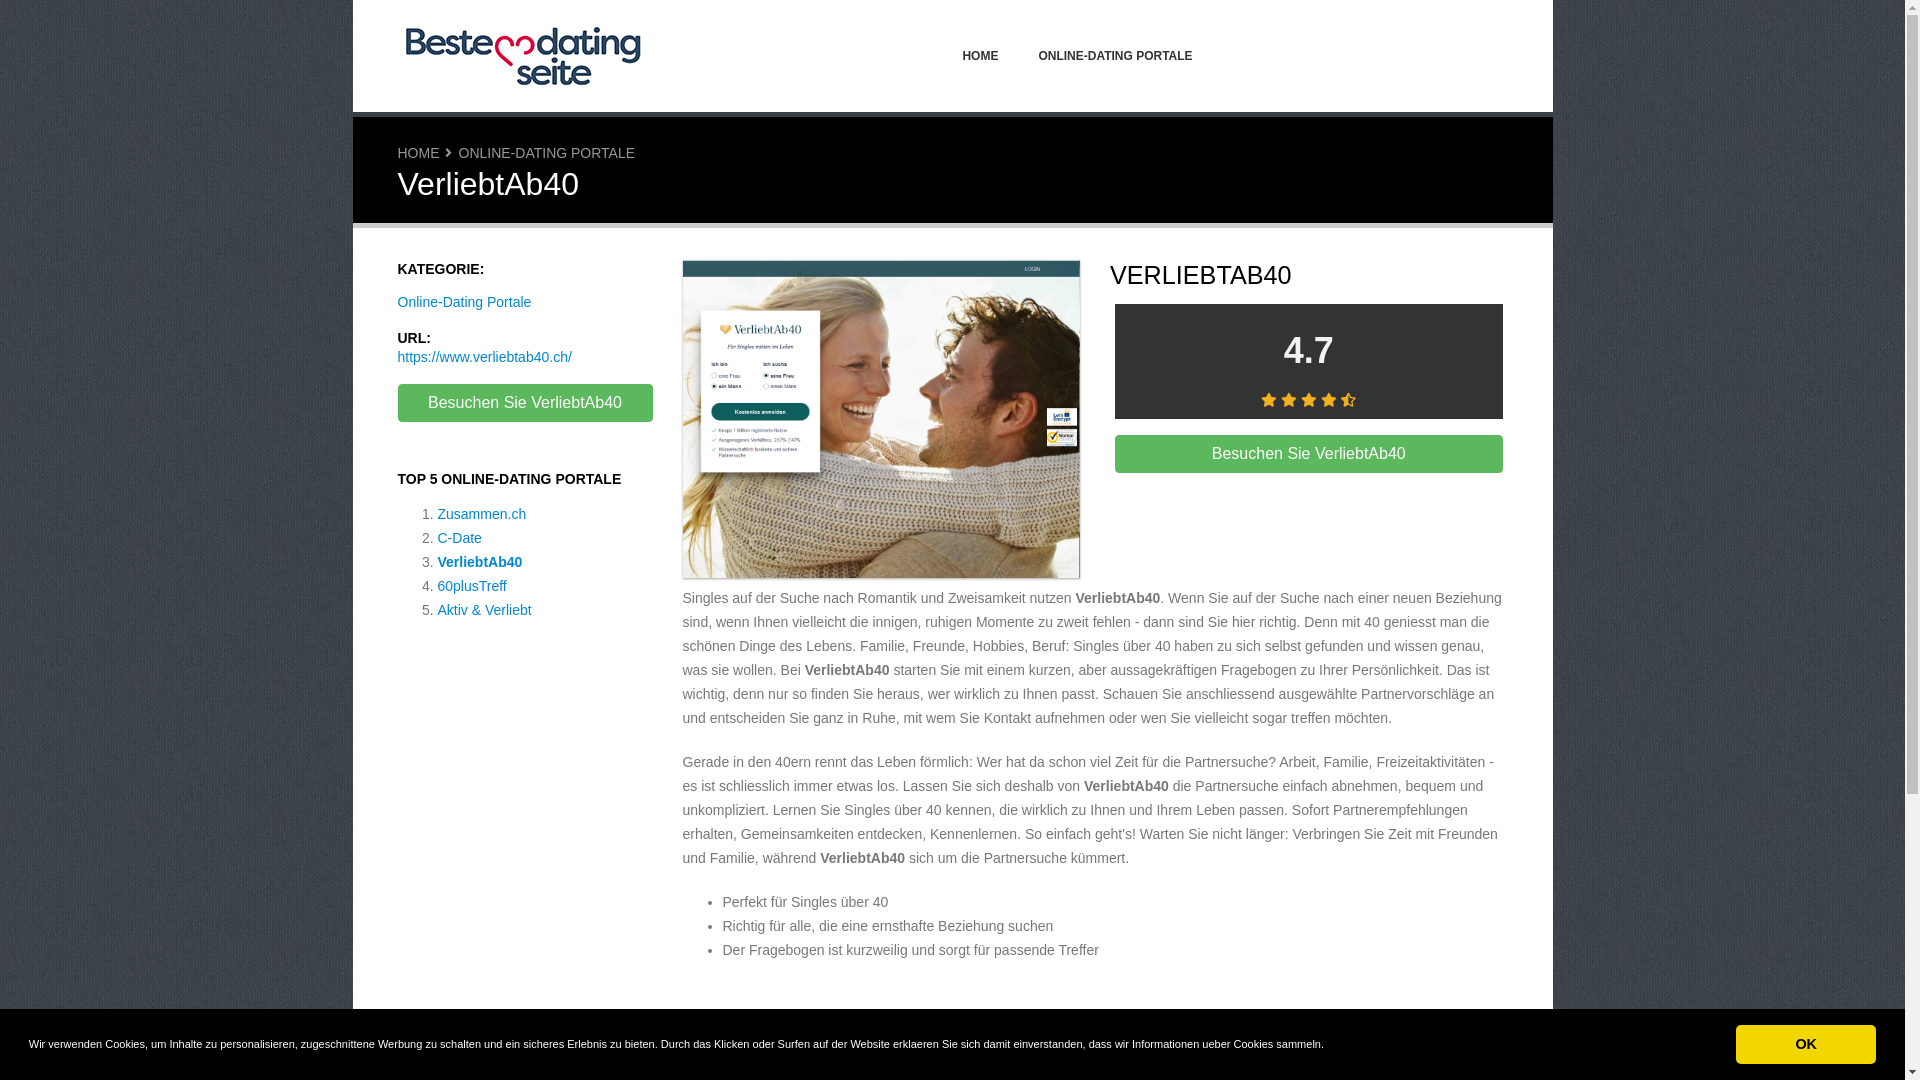  What do you see at coordinates (881, 422) in the screenshot?
I see `Besuchen Sie VerliebtAb40` at bounding box center [881, 422].